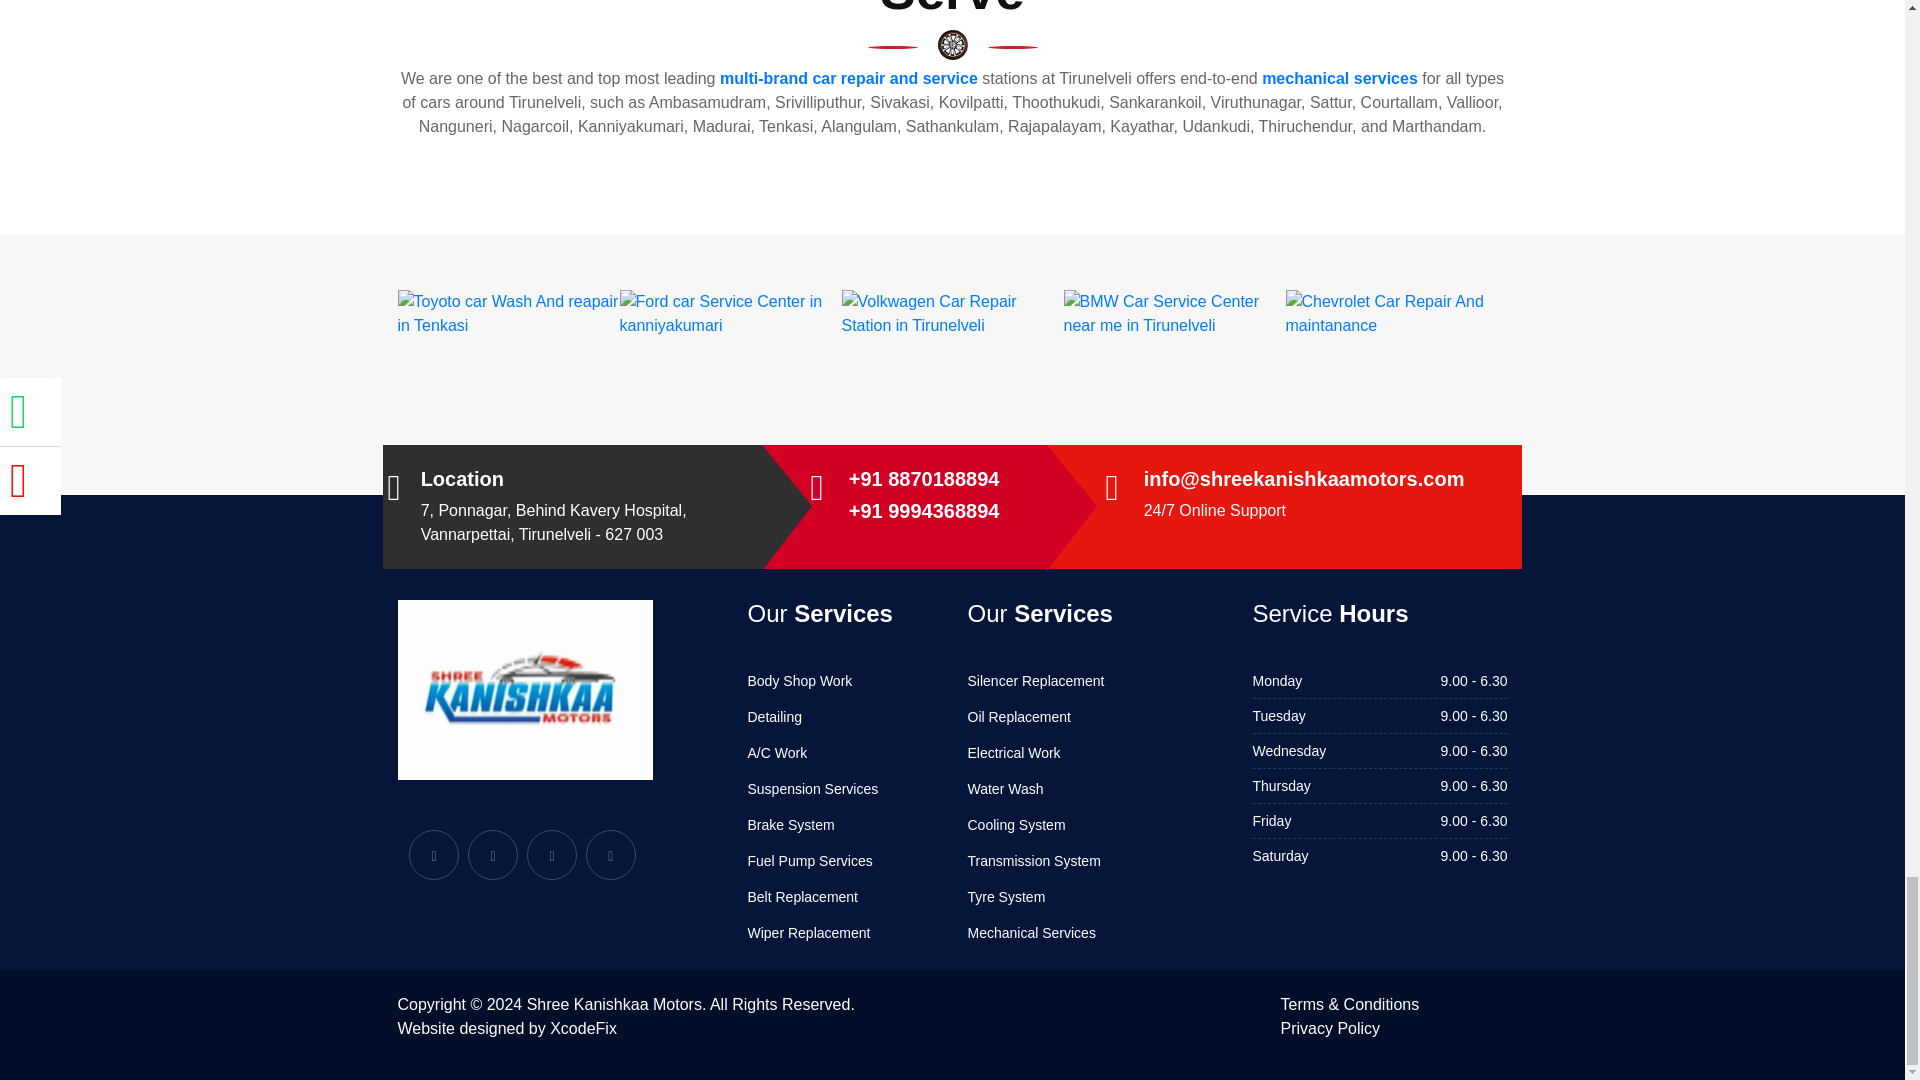 The width and height of the screenshot is (1920, 1080). I want to click on Car Detailing Work, so click(775, 716).